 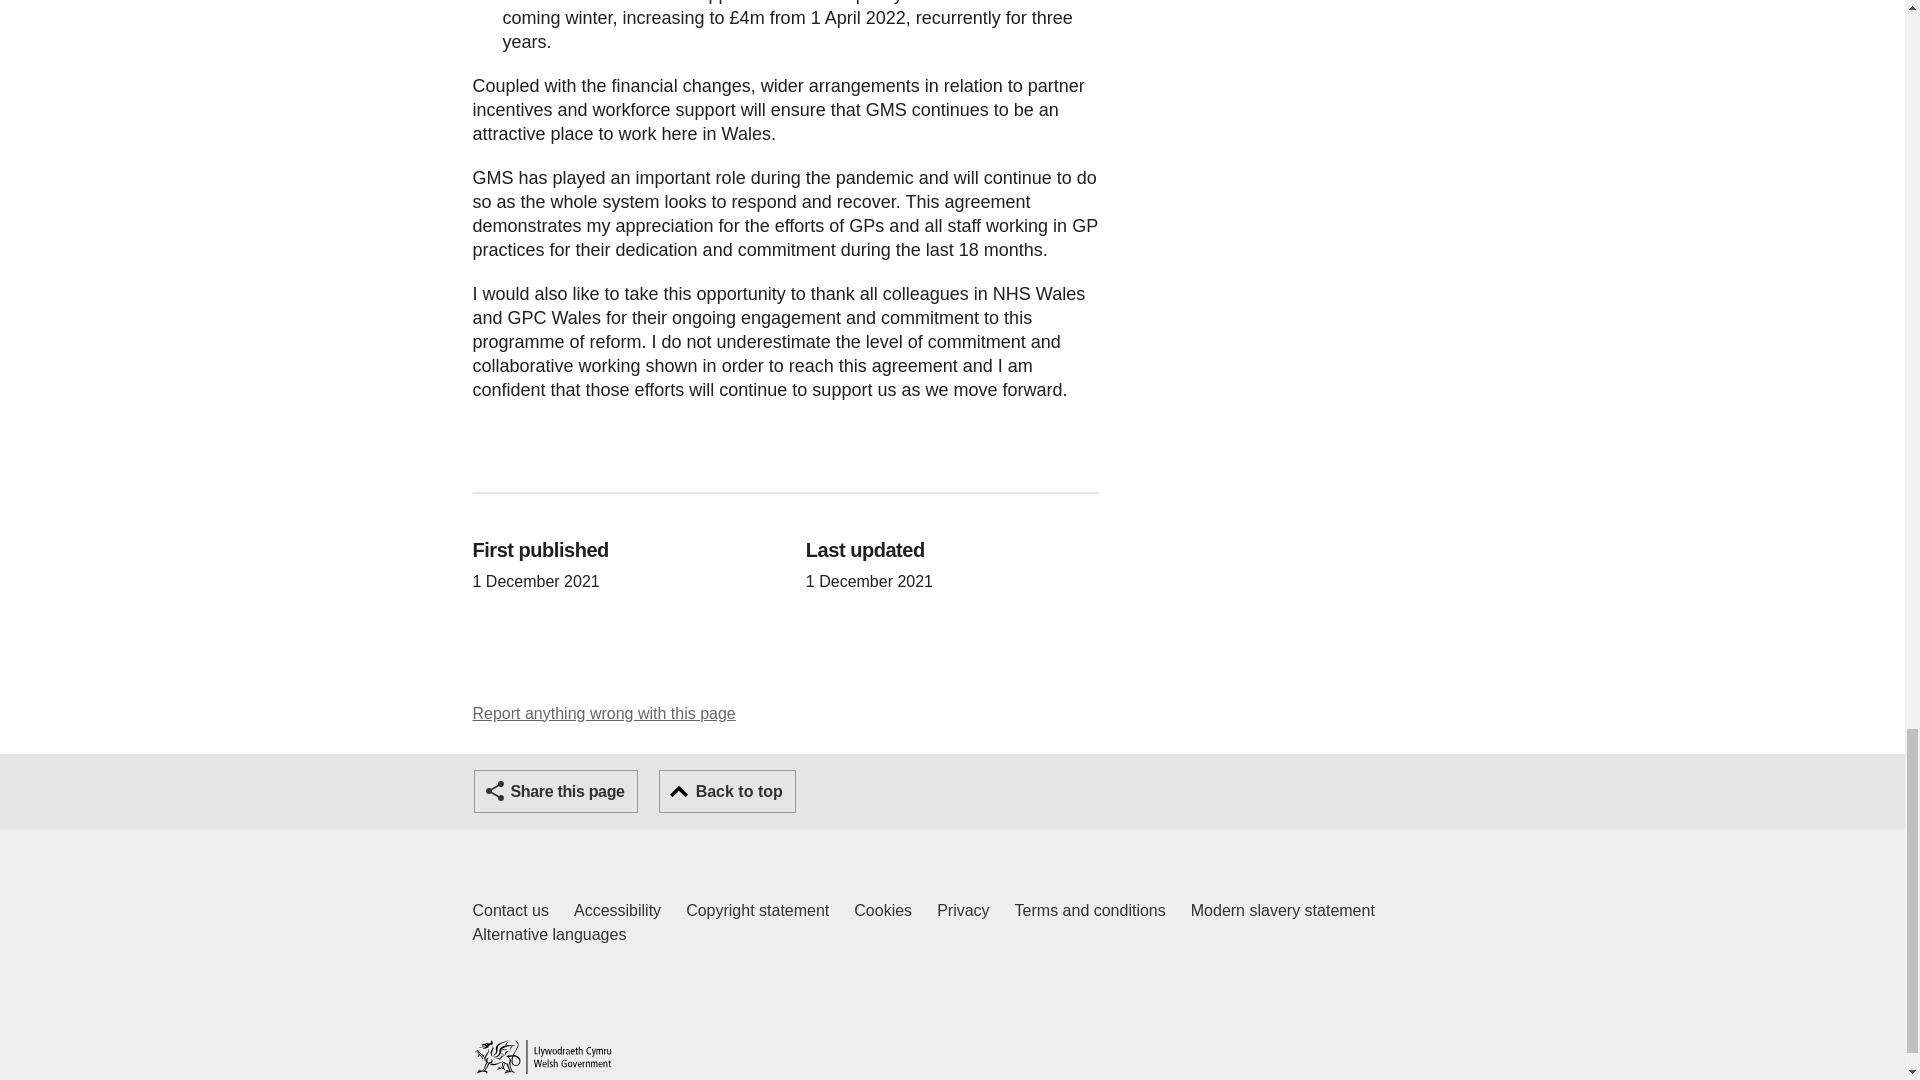 What do you see at coordinates (617, 910) in the screenshot?
I see `Accessibility` at bounding box center [617, 910].